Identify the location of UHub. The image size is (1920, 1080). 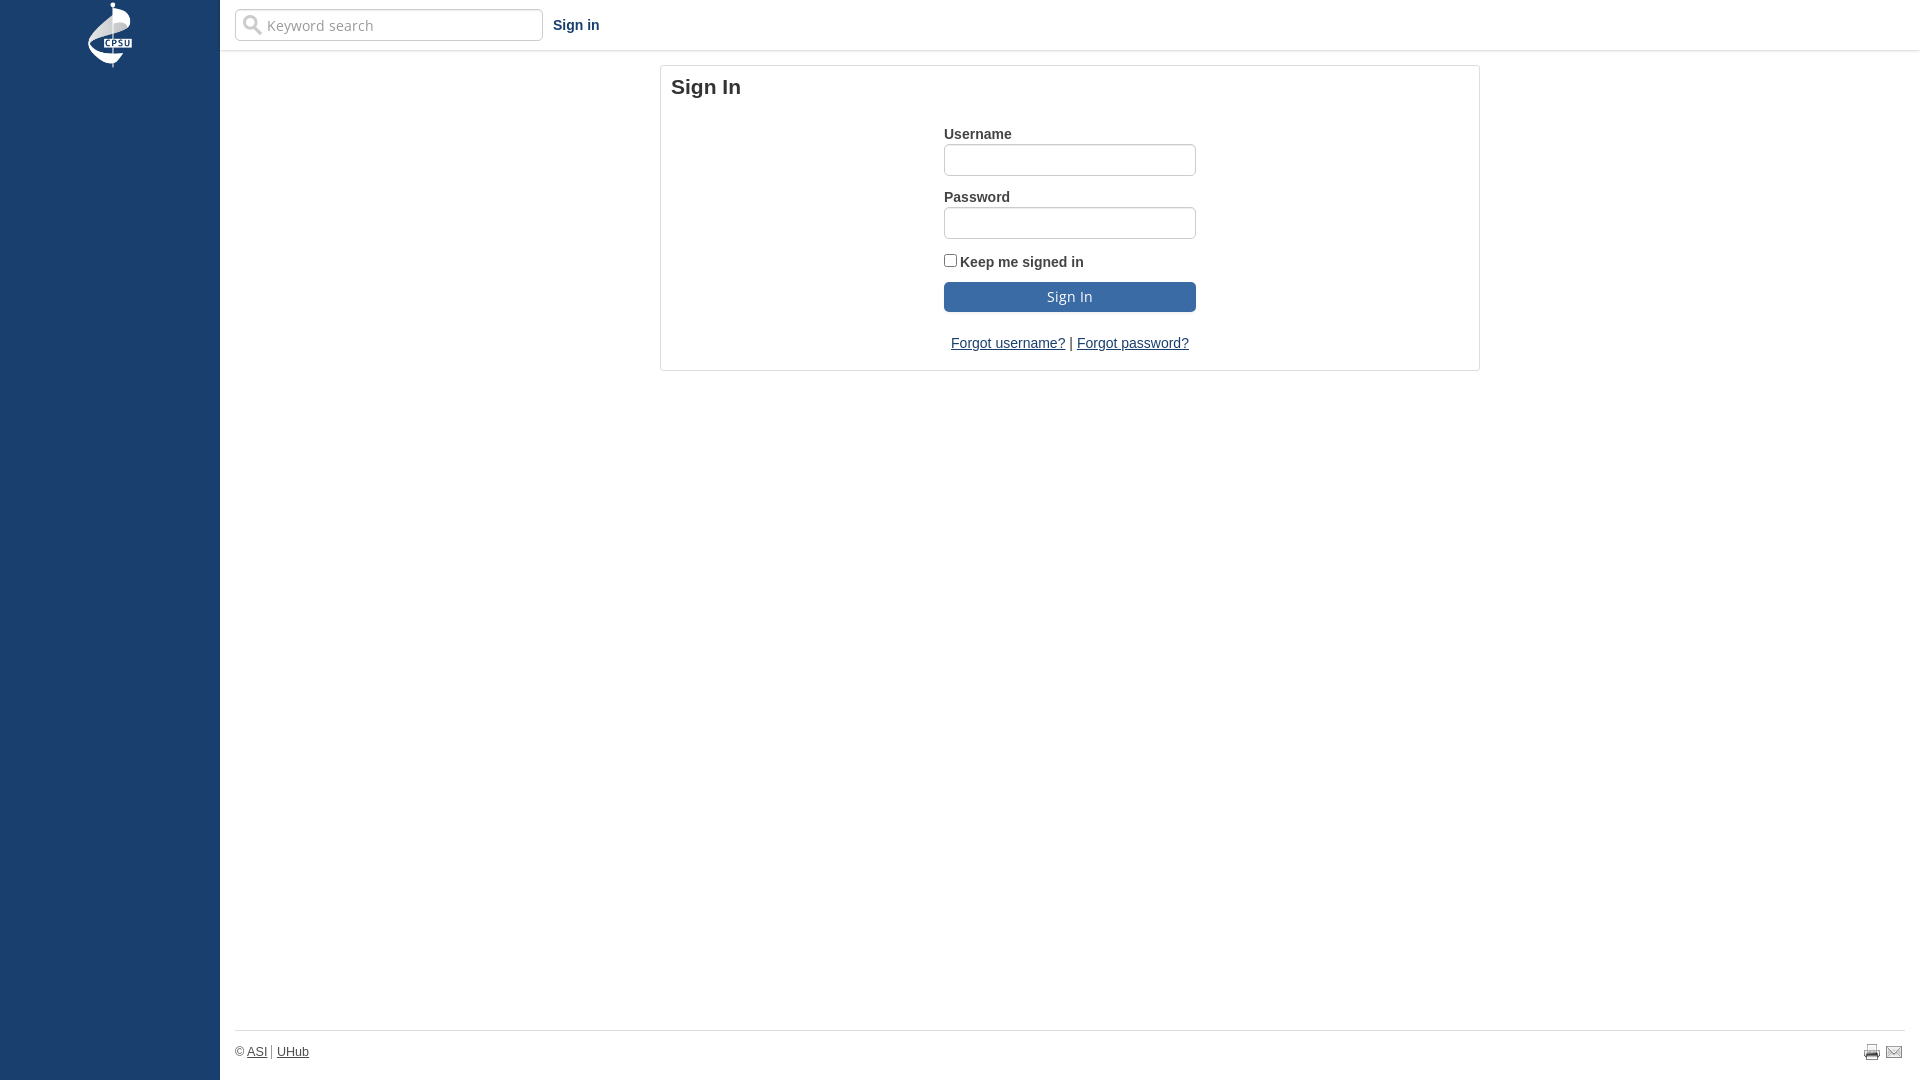
(292, 1052).